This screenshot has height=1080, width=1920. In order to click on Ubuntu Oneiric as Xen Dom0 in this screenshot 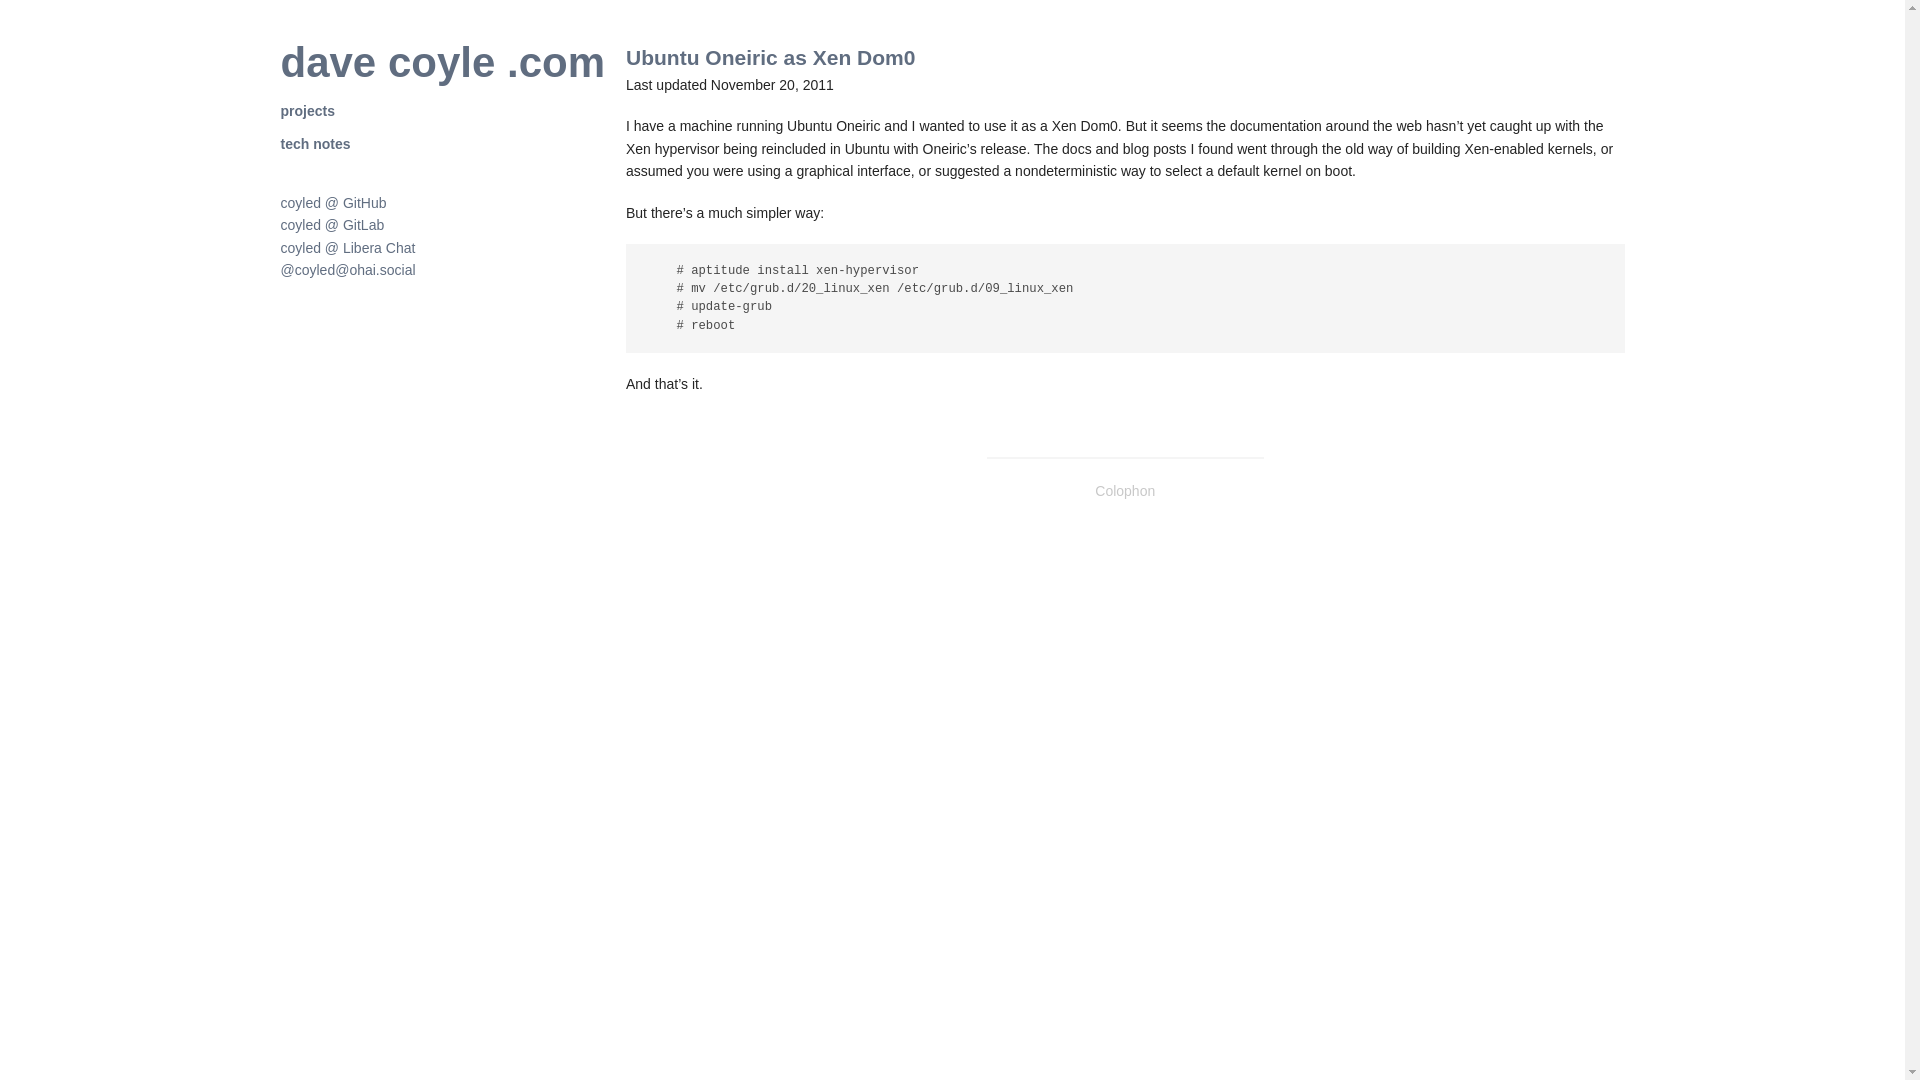, I will do `click(770, 58)`.